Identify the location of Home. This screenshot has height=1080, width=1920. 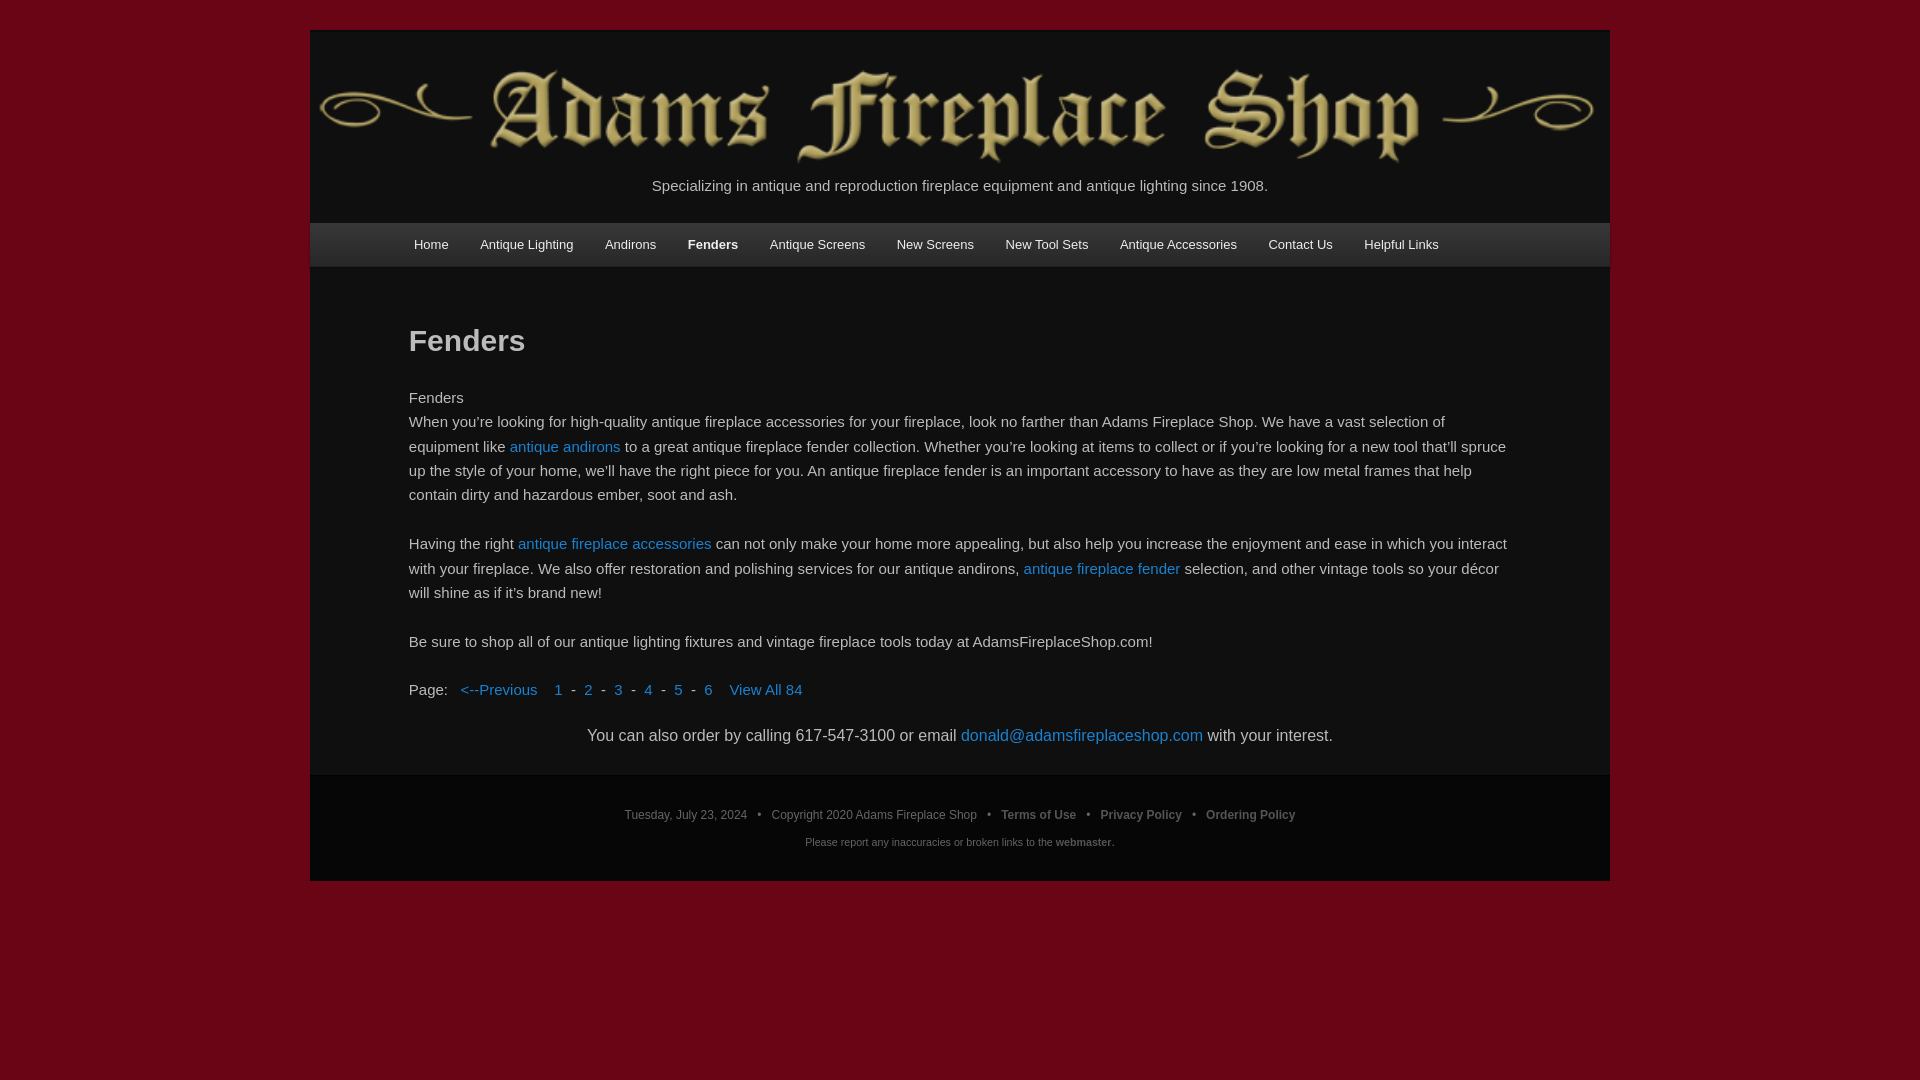
(430, 243).